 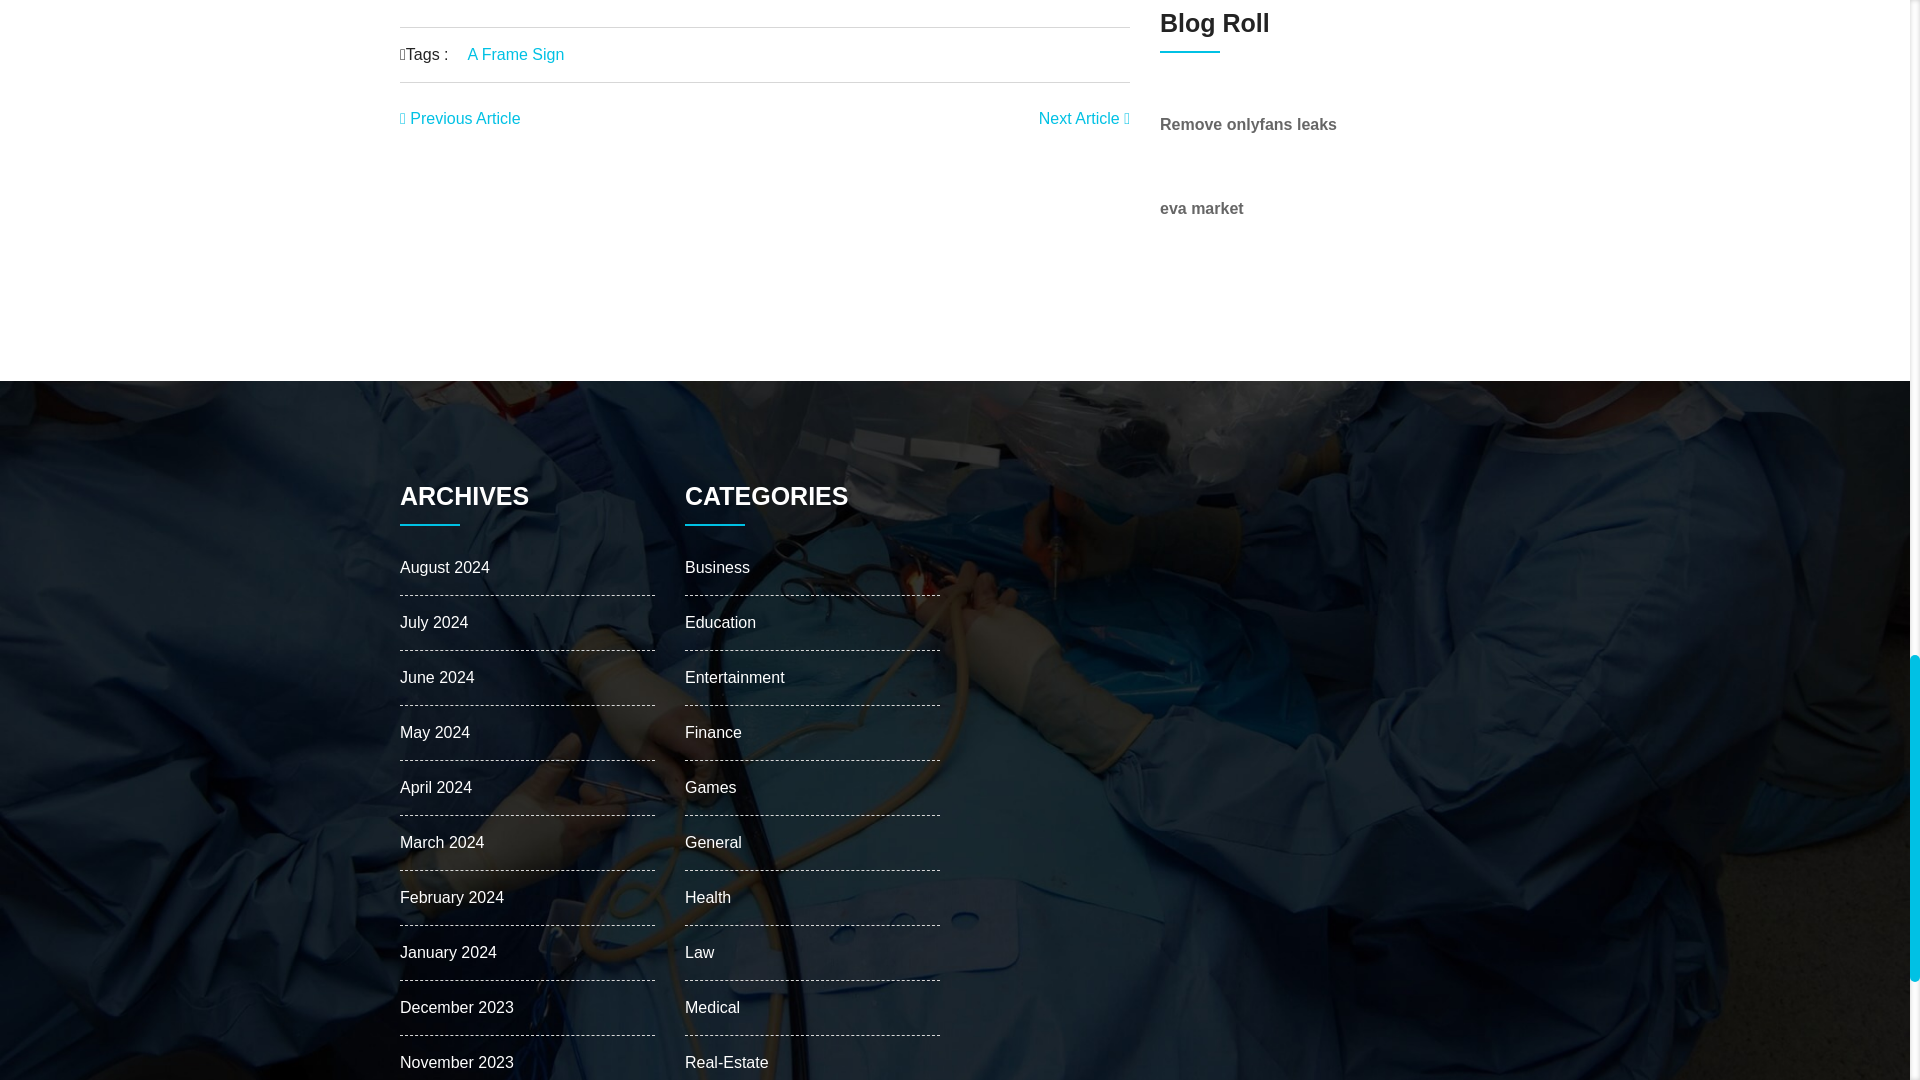 What do you see at coordinates (1248, 124) in the screenshot?
I see `Remove onlyfans leaks` at bounding box center [1248, 124].